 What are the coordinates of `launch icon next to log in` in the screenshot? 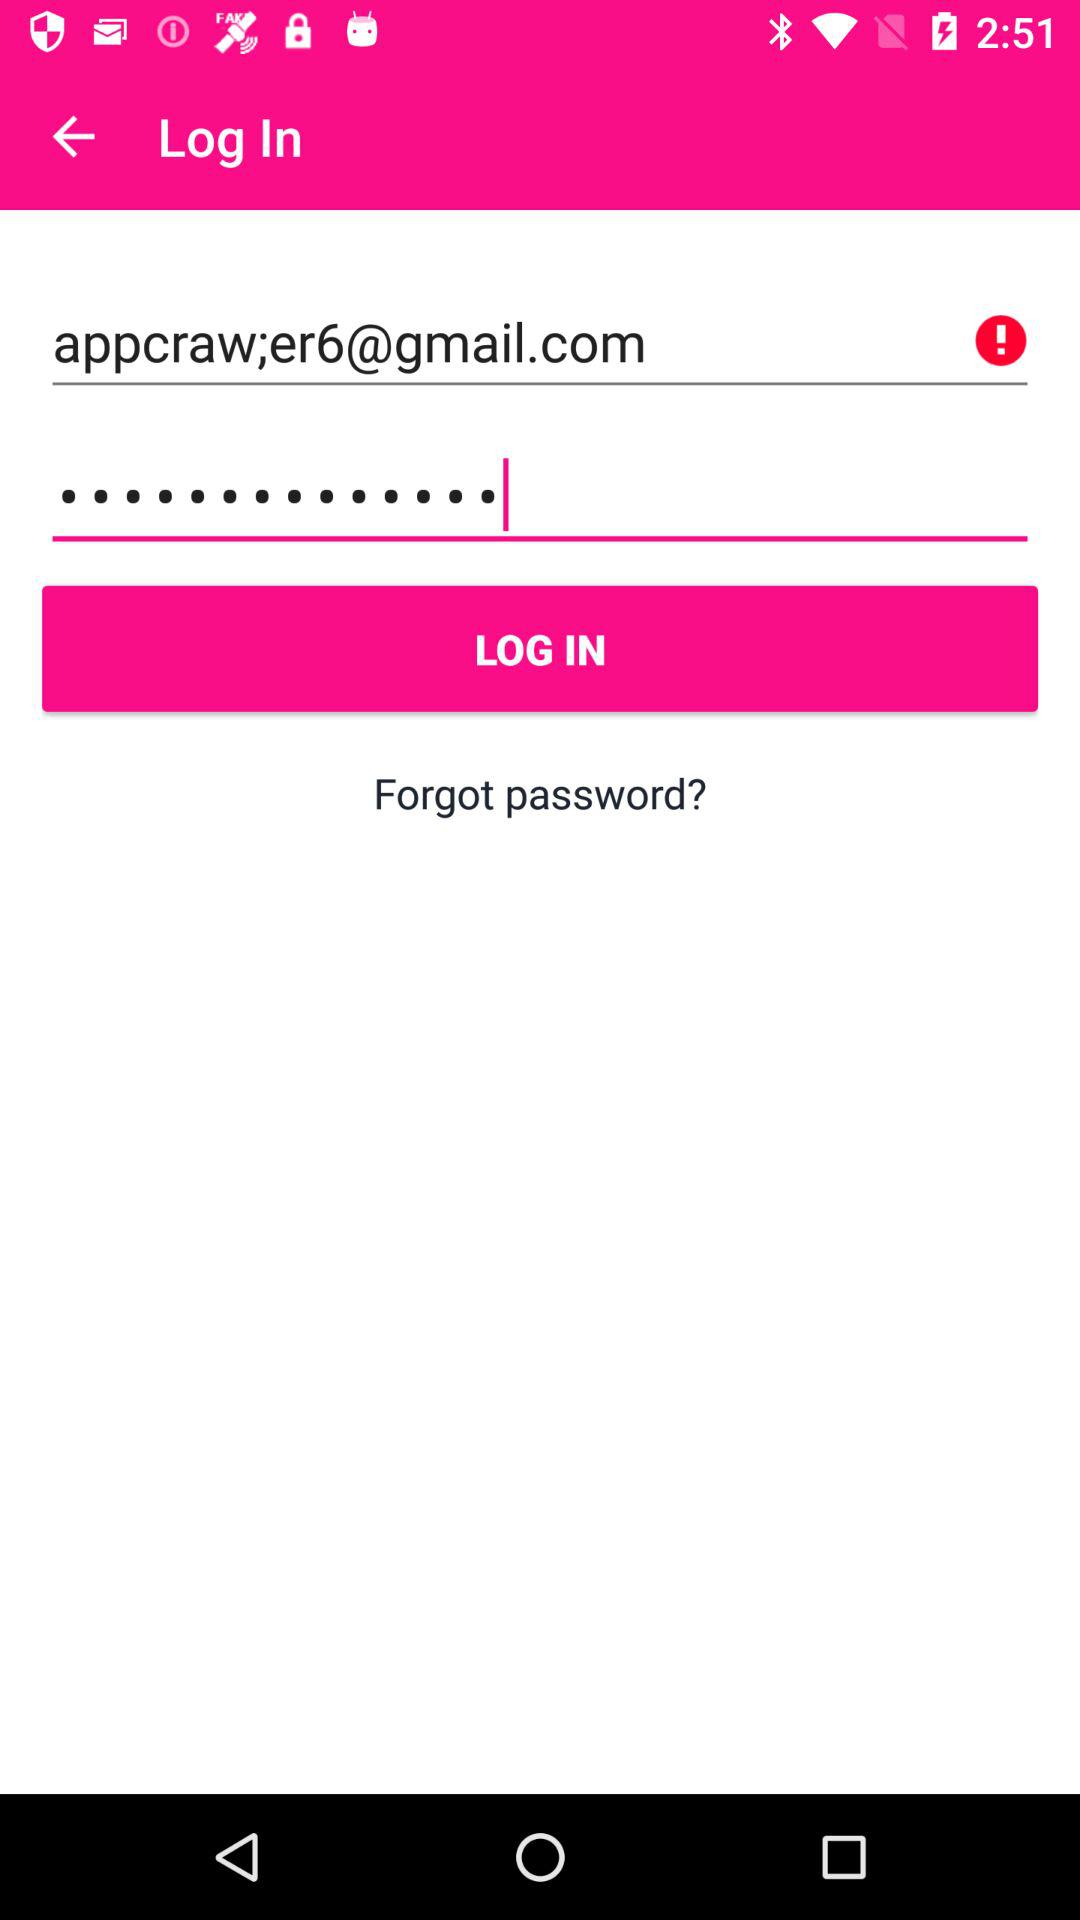 It's located at (73, 136).